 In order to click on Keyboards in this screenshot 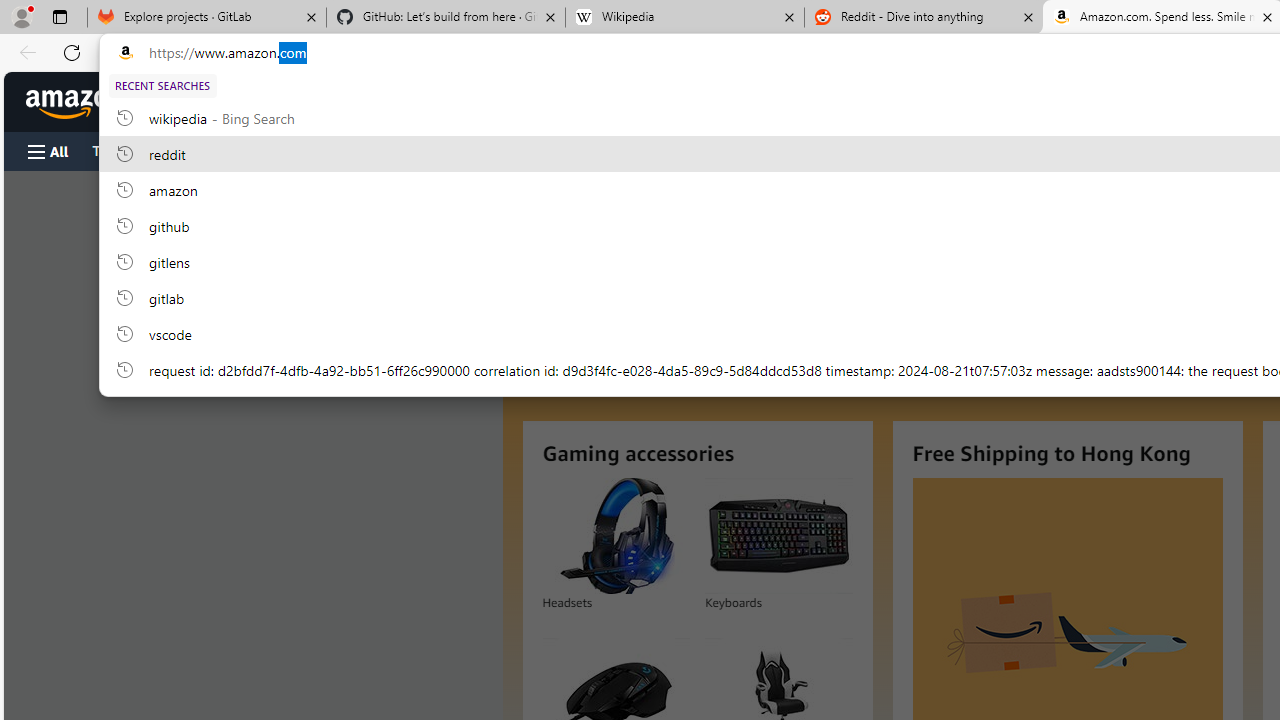, I will do `click(778, 536)`.